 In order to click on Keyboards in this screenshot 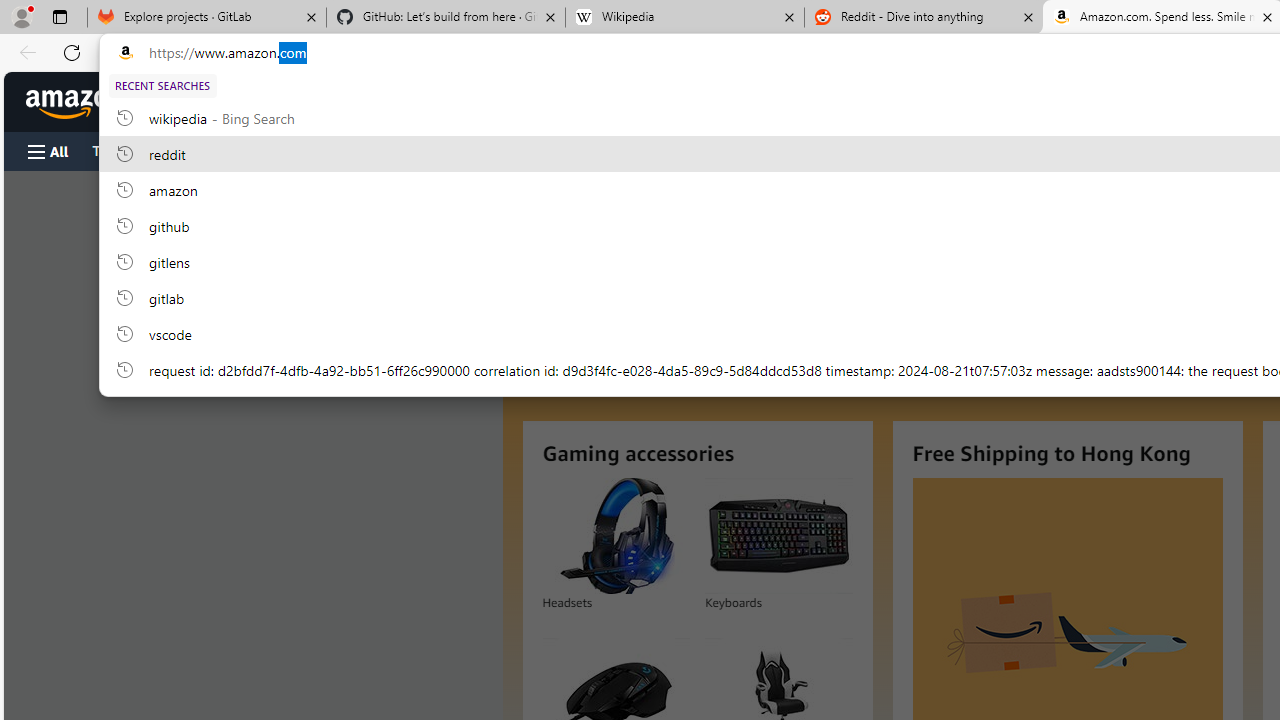, I will do `click(778, 536)`.